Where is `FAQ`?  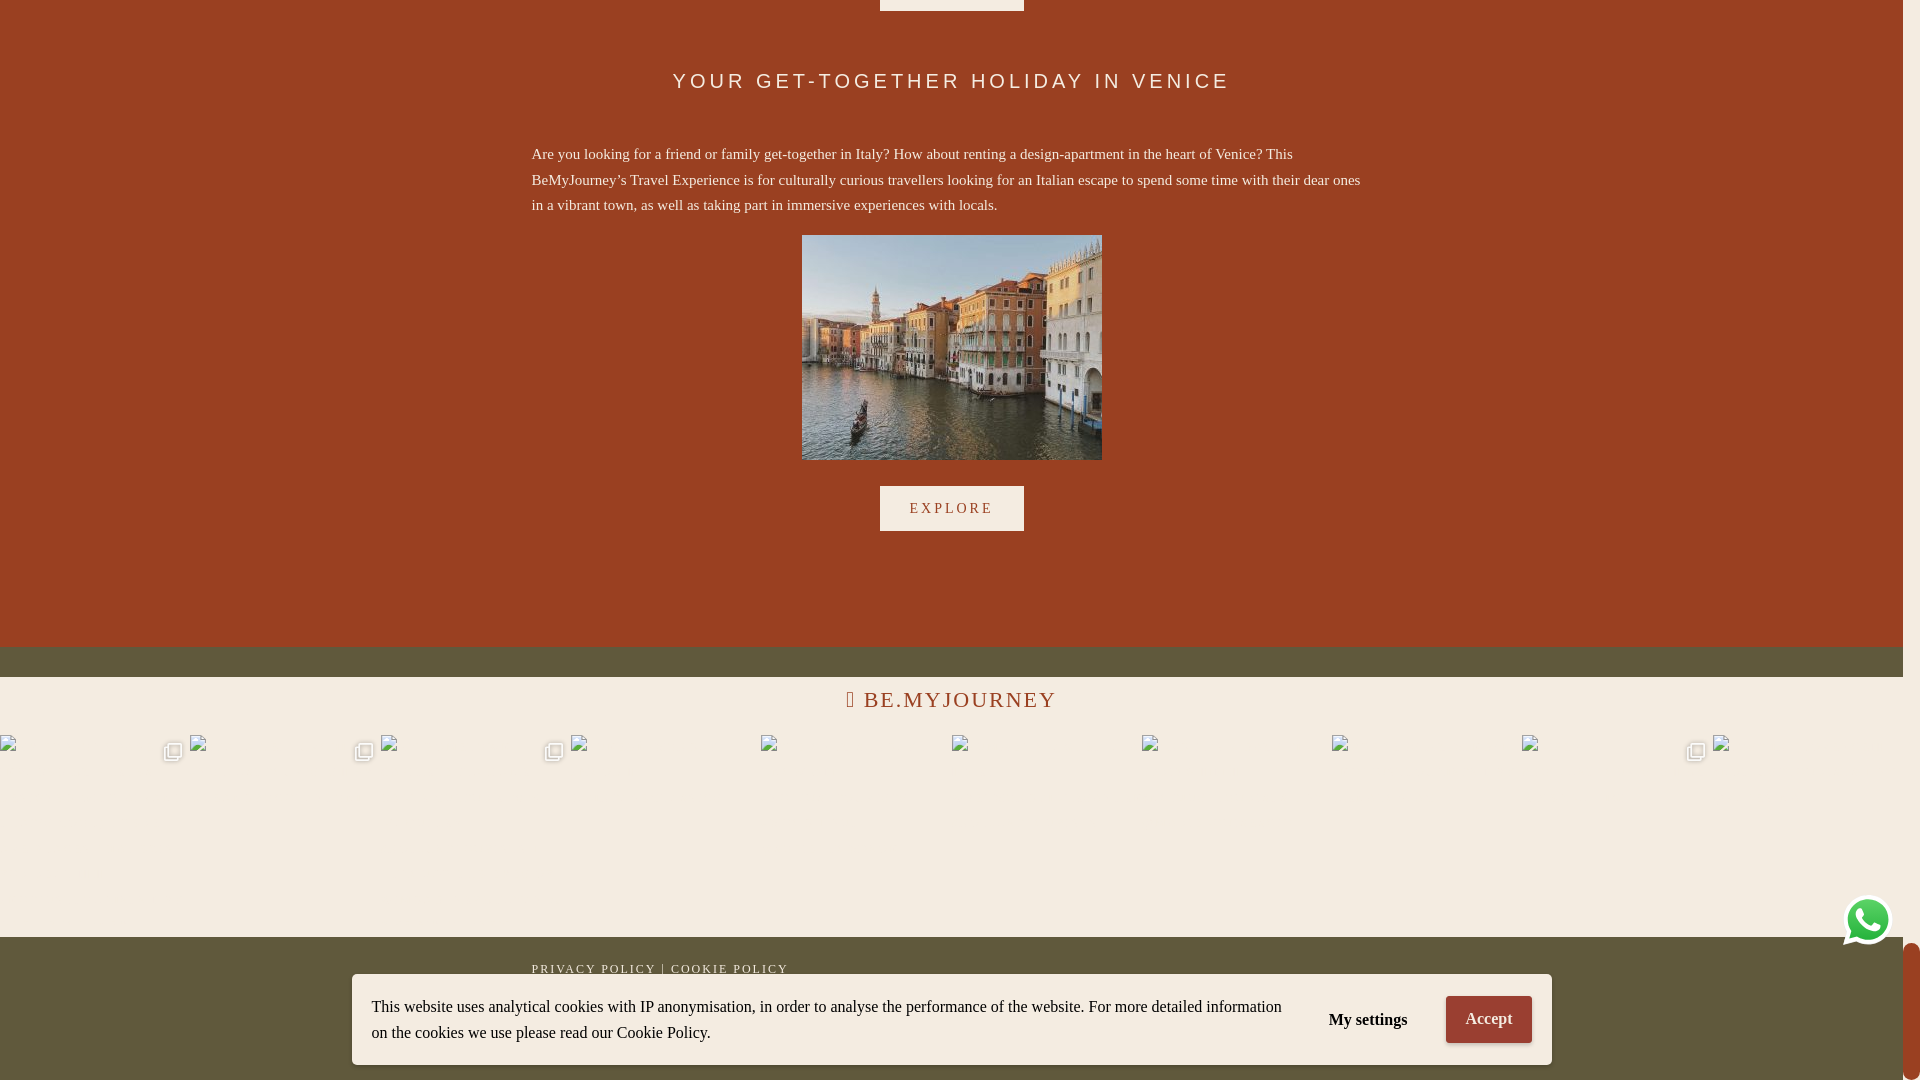 FAQ is located at coordinates (930, 997).